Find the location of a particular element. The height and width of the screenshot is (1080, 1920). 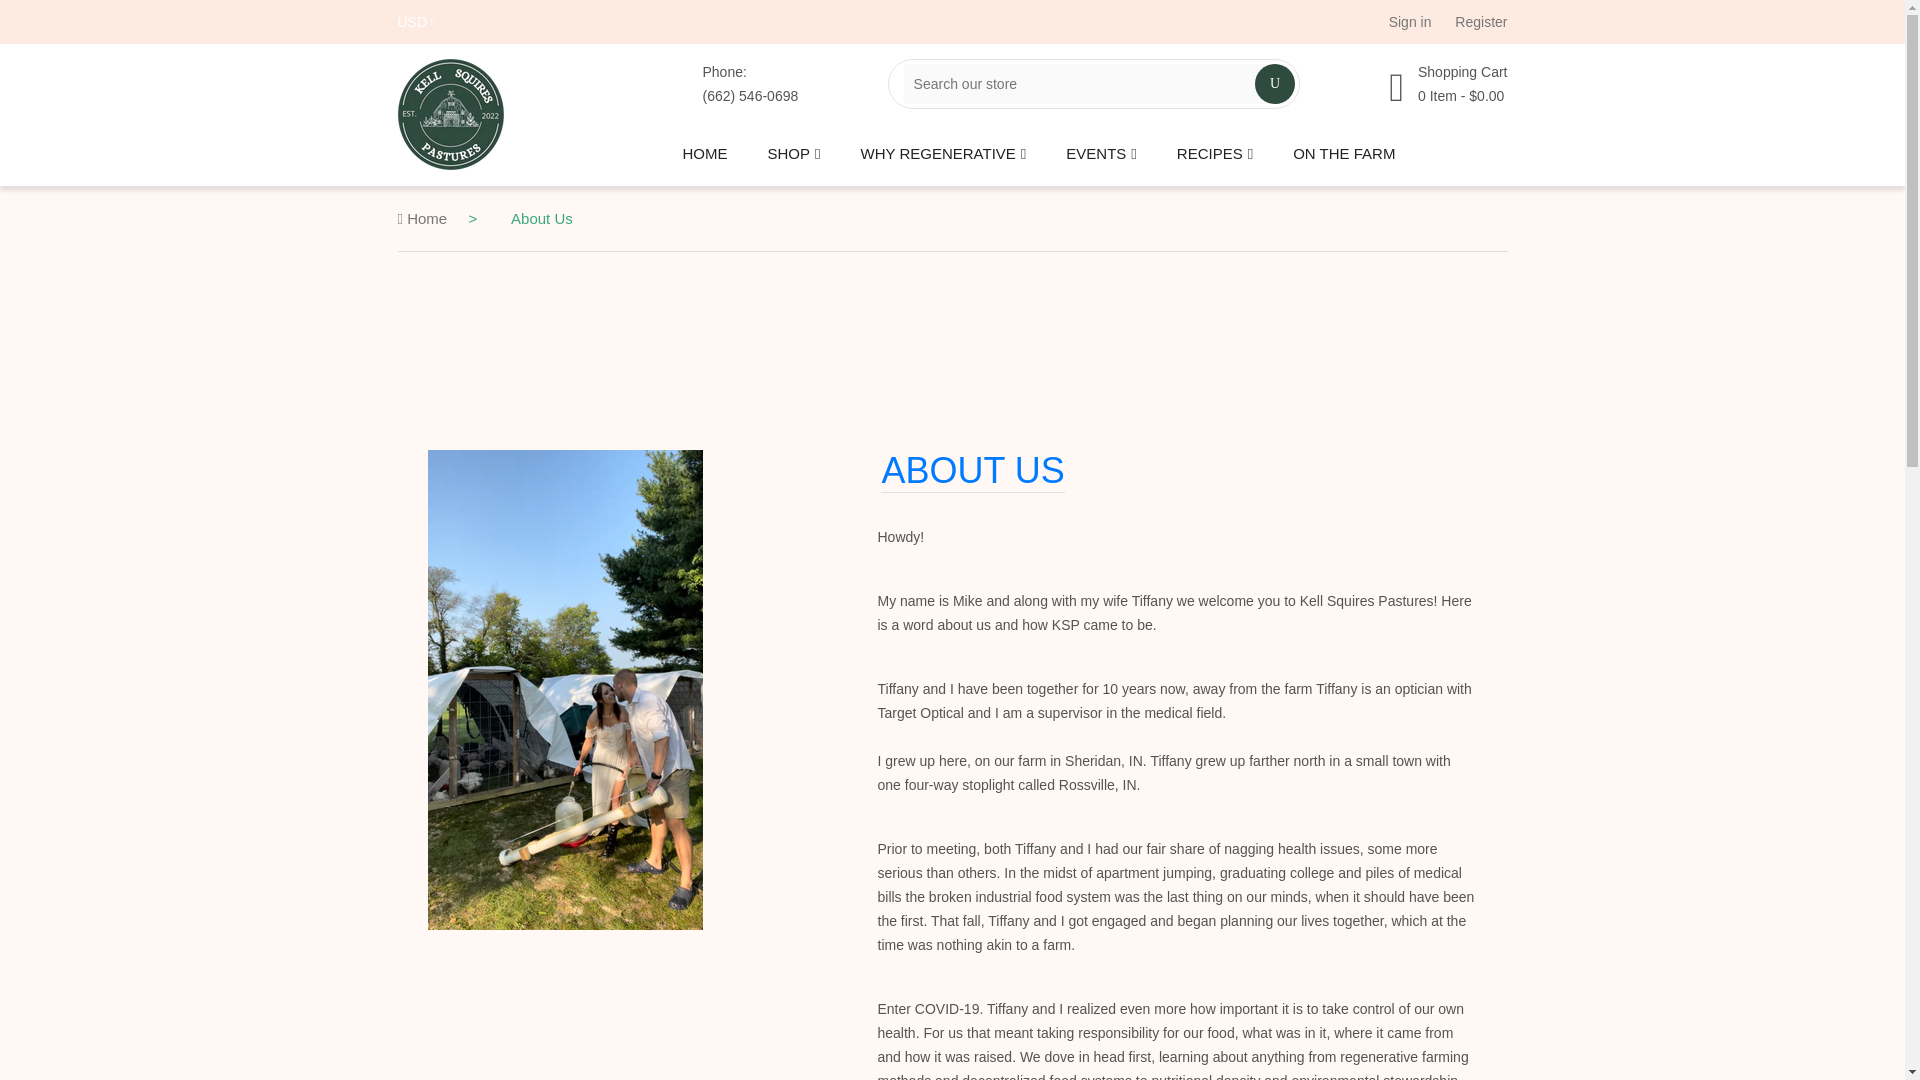

RECIPES is located at coordinates (1214, 154).